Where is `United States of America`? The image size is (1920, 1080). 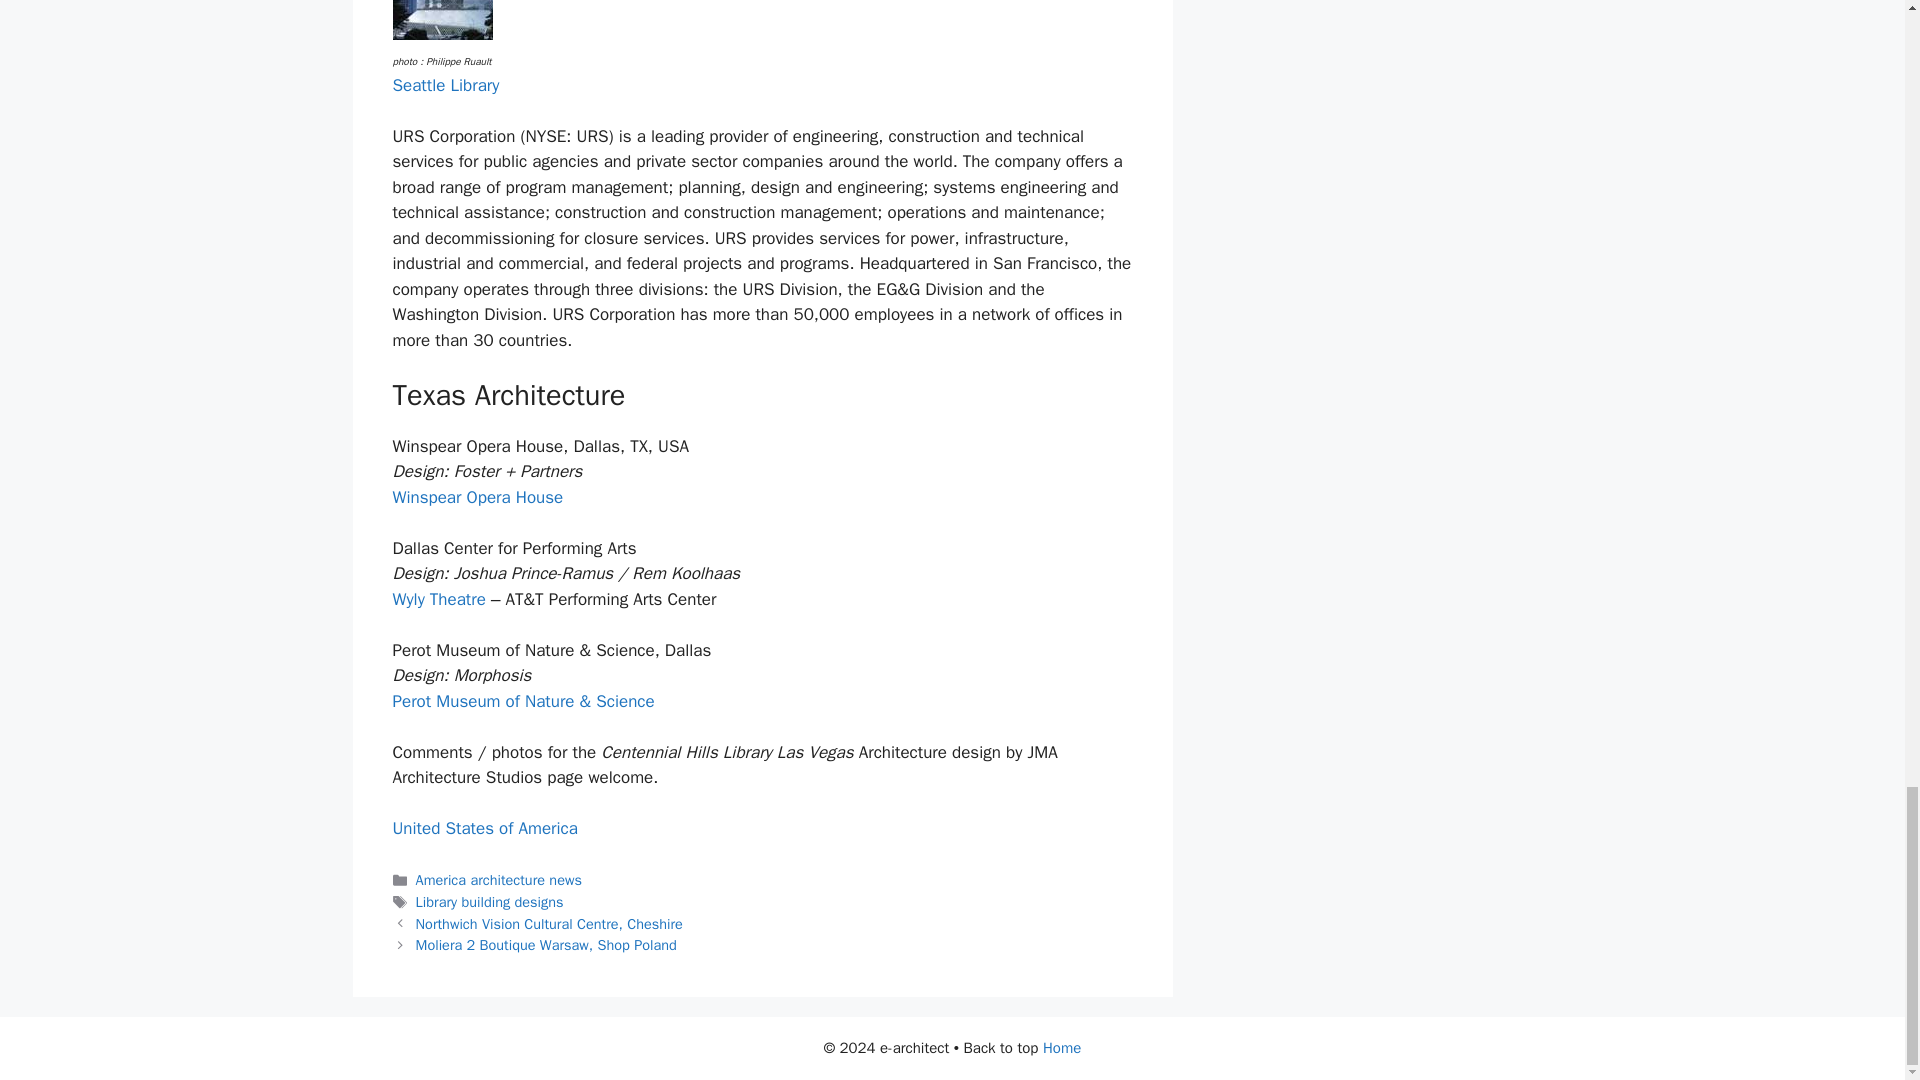 United States of America is located at coordinates (484, 828).